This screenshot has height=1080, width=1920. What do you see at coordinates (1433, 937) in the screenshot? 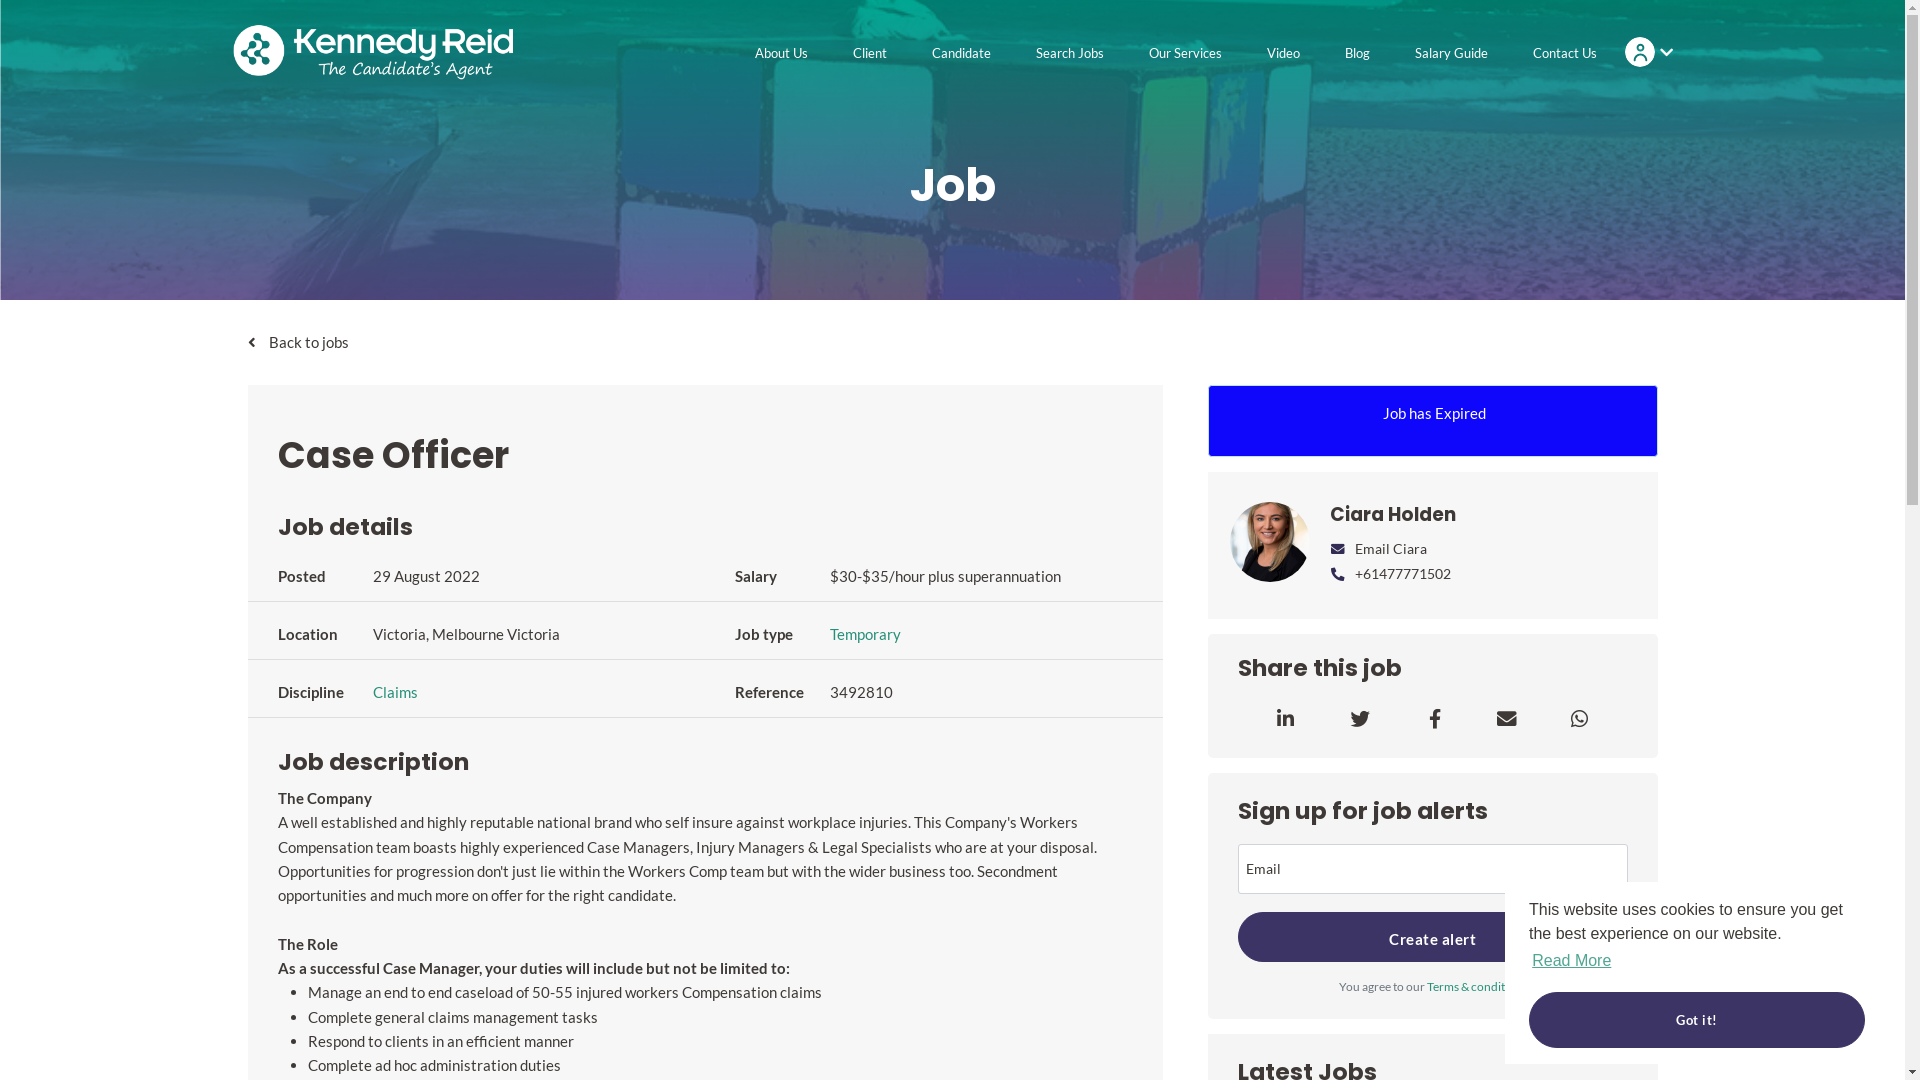
I see `Create alert` at bounding box center [1433, 937].